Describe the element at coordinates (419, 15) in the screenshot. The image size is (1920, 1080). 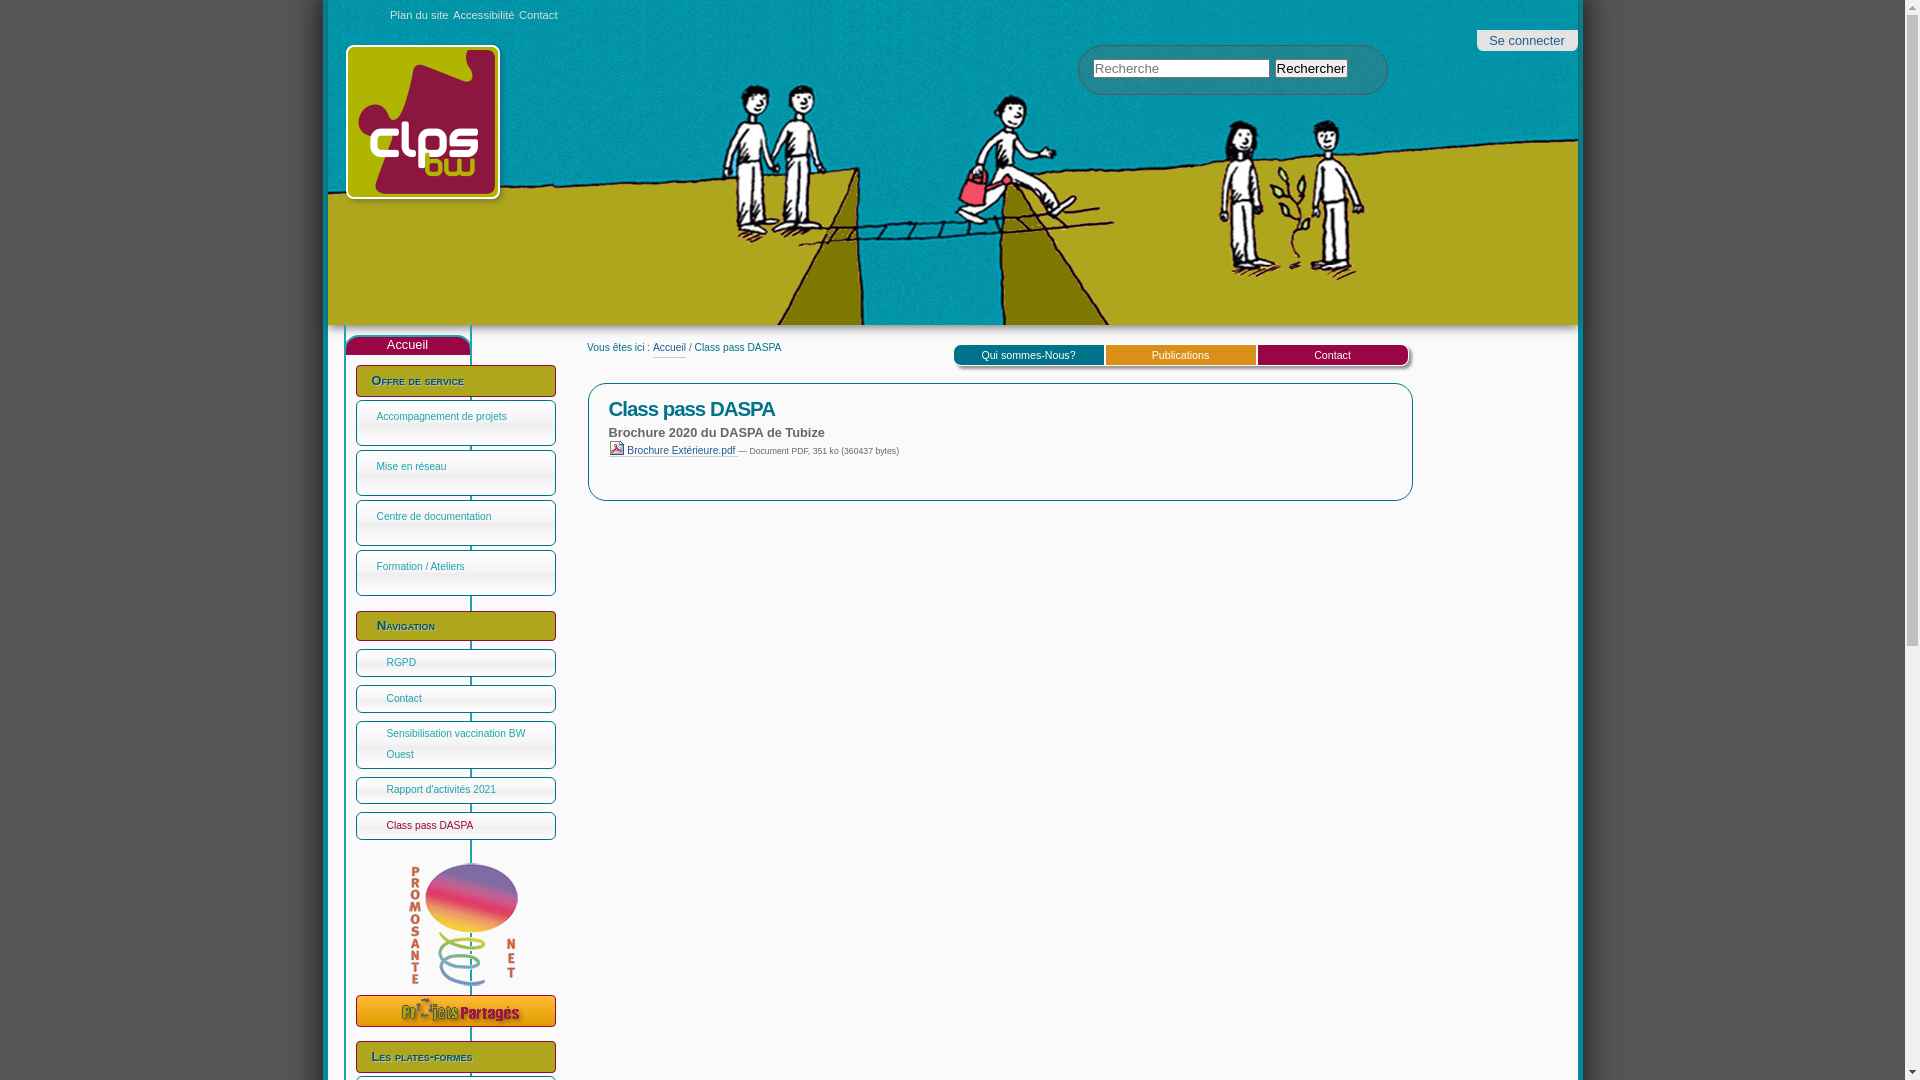
I see `Plan du site` at that location.